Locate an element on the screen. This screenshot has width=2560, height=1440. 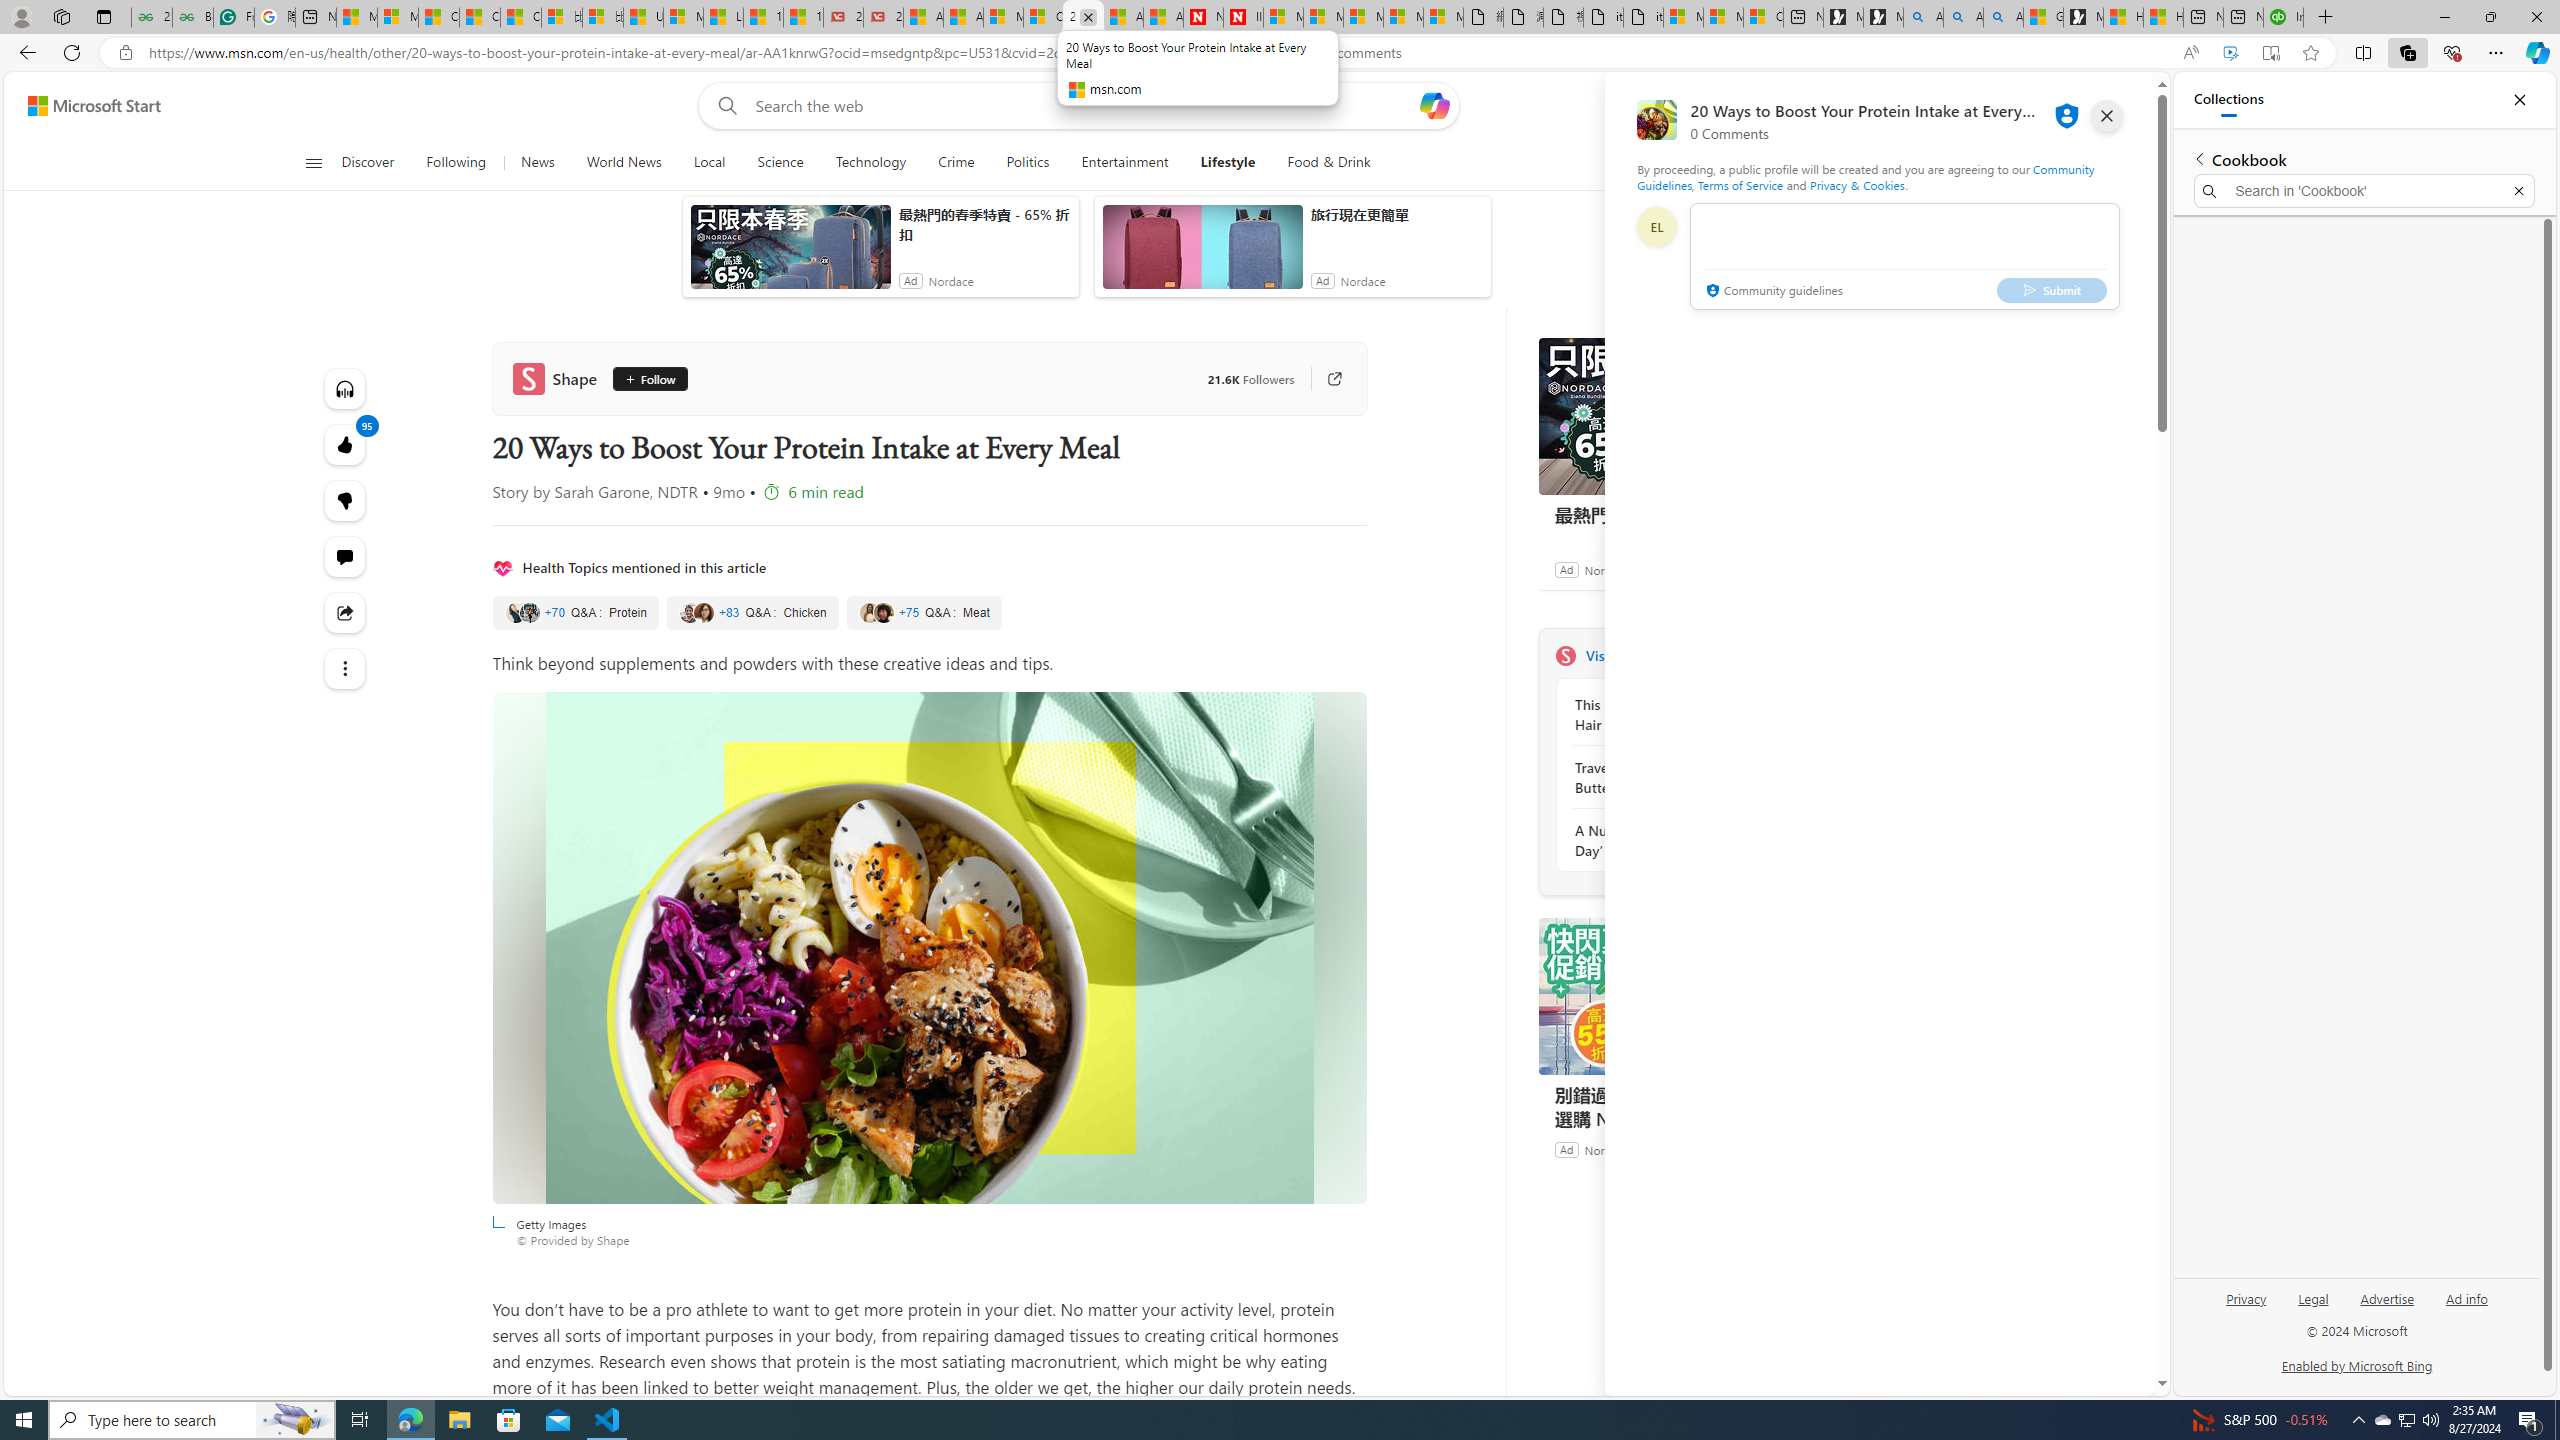
Science is located at coordinates (780, 163).